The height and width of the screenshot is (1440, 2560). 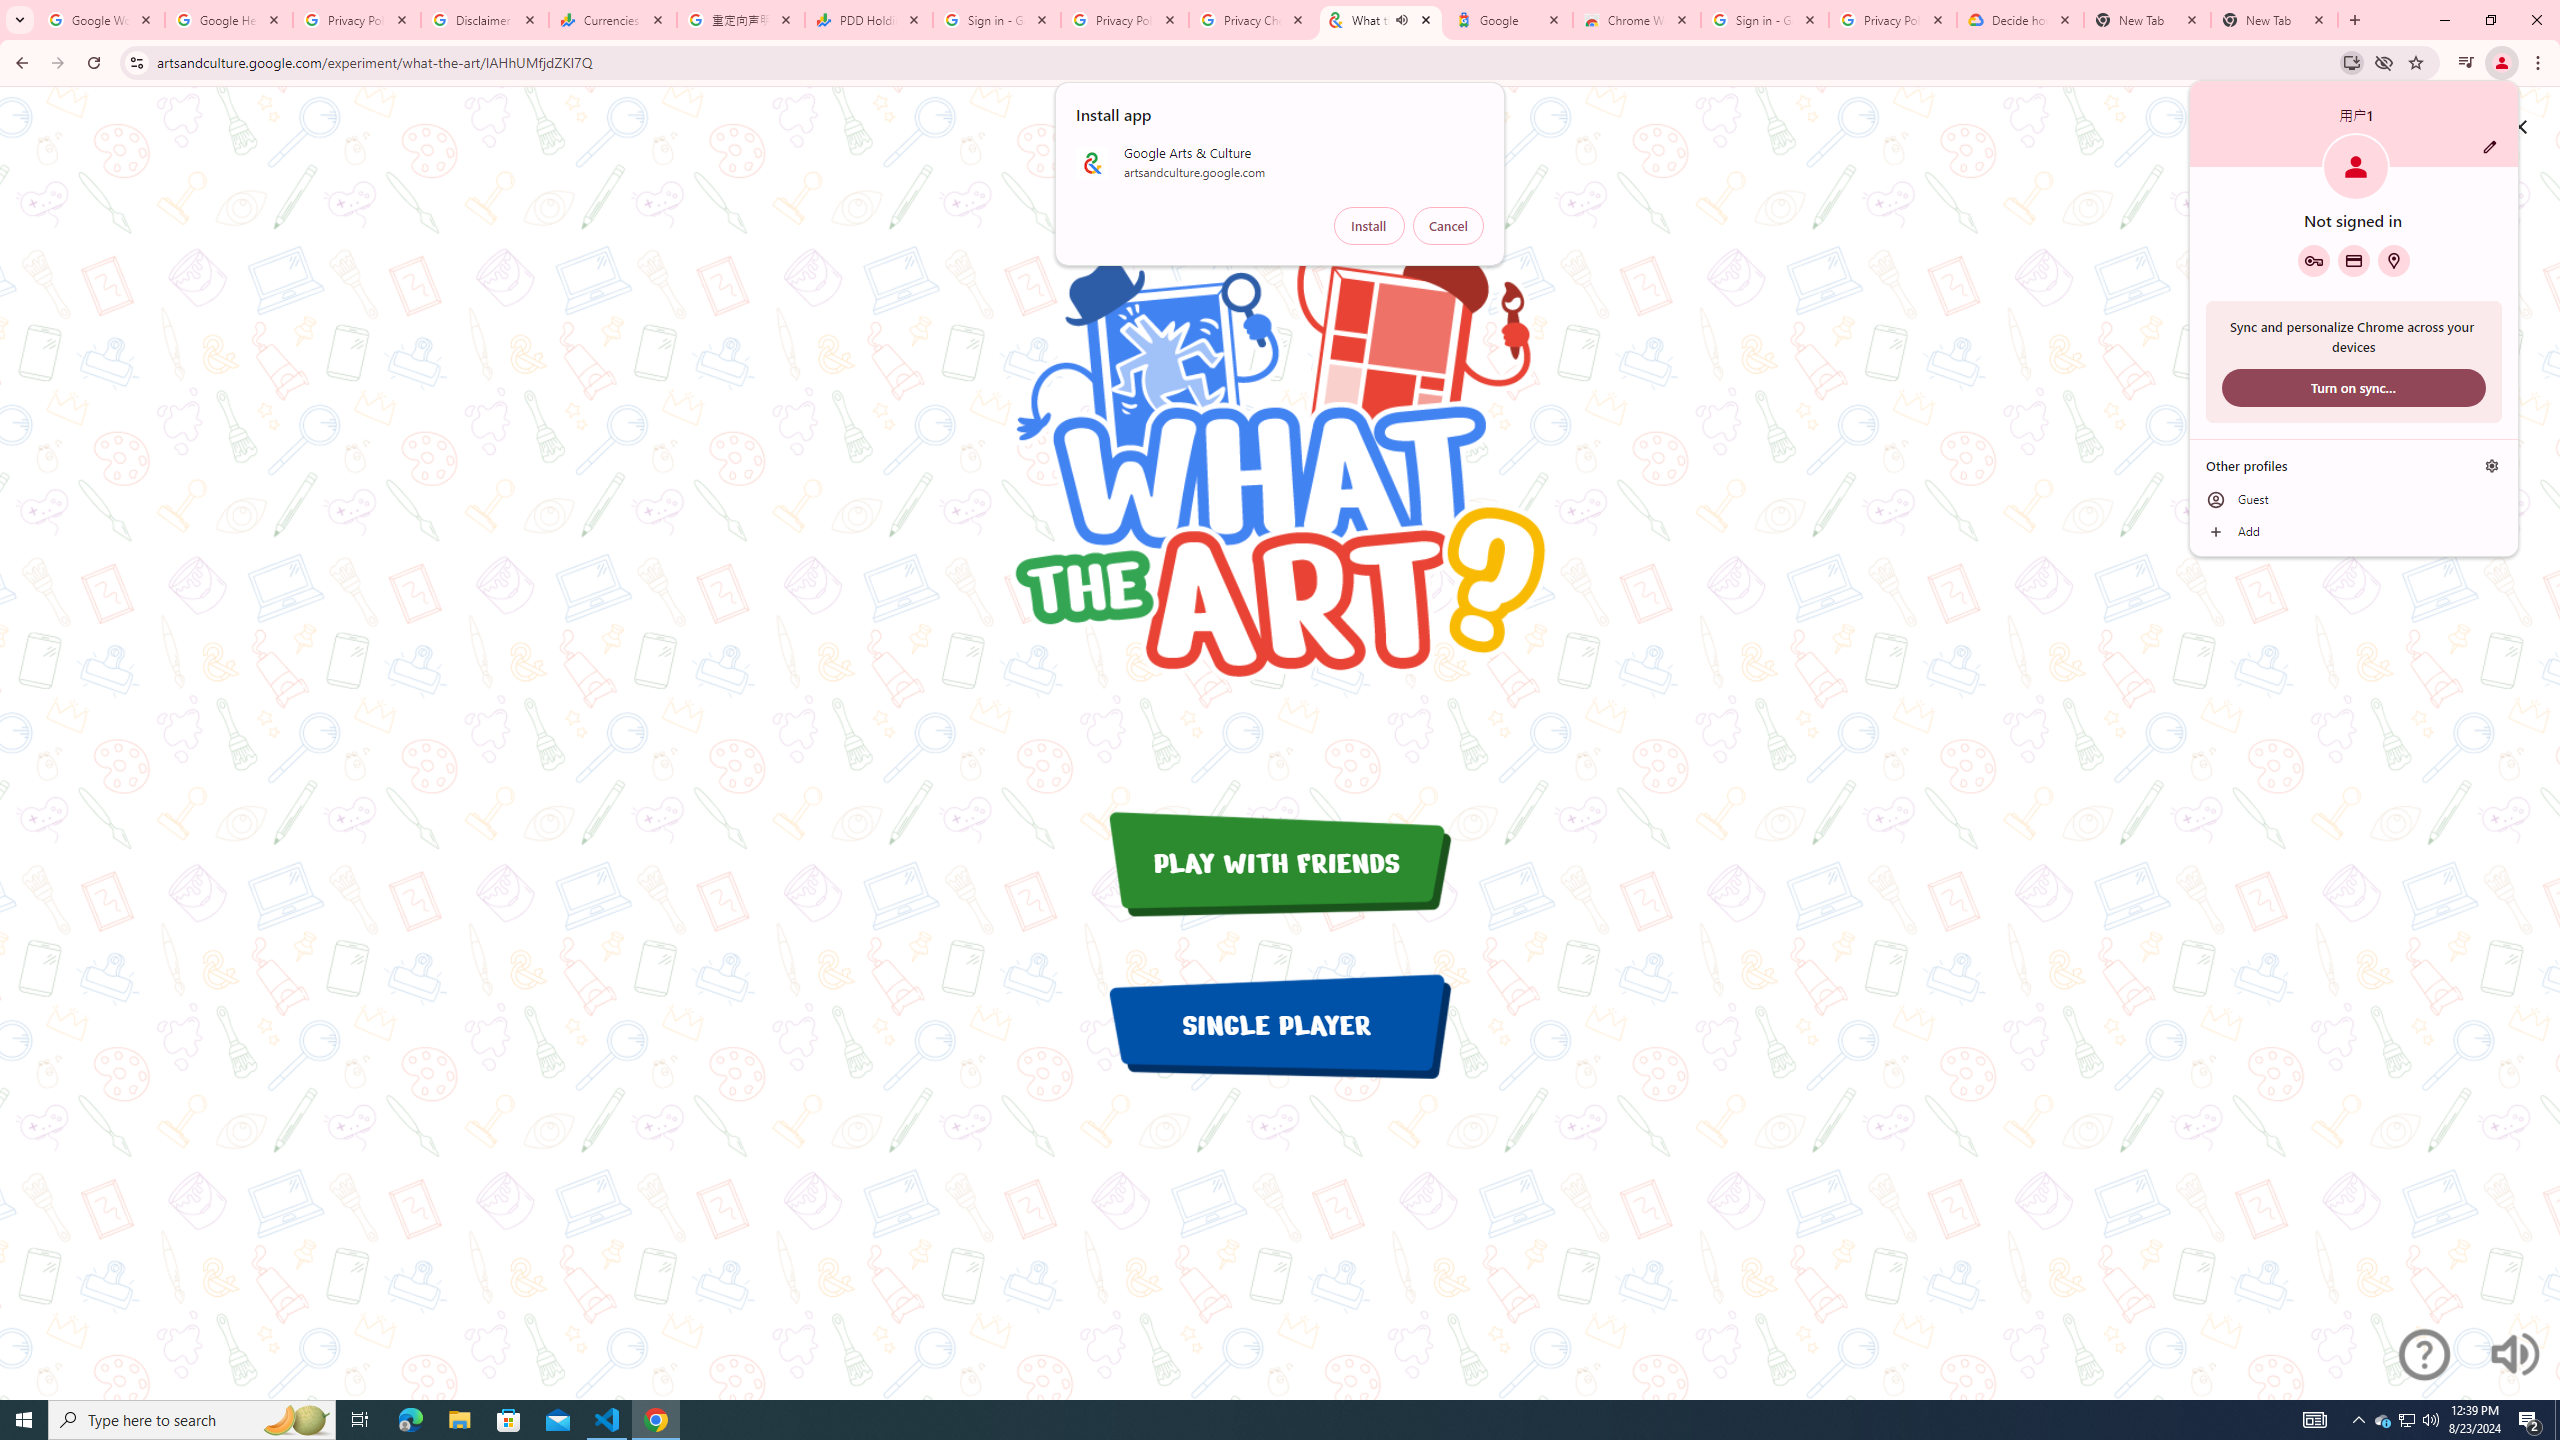 I want to click on Google, so click(x=2354, y=532).